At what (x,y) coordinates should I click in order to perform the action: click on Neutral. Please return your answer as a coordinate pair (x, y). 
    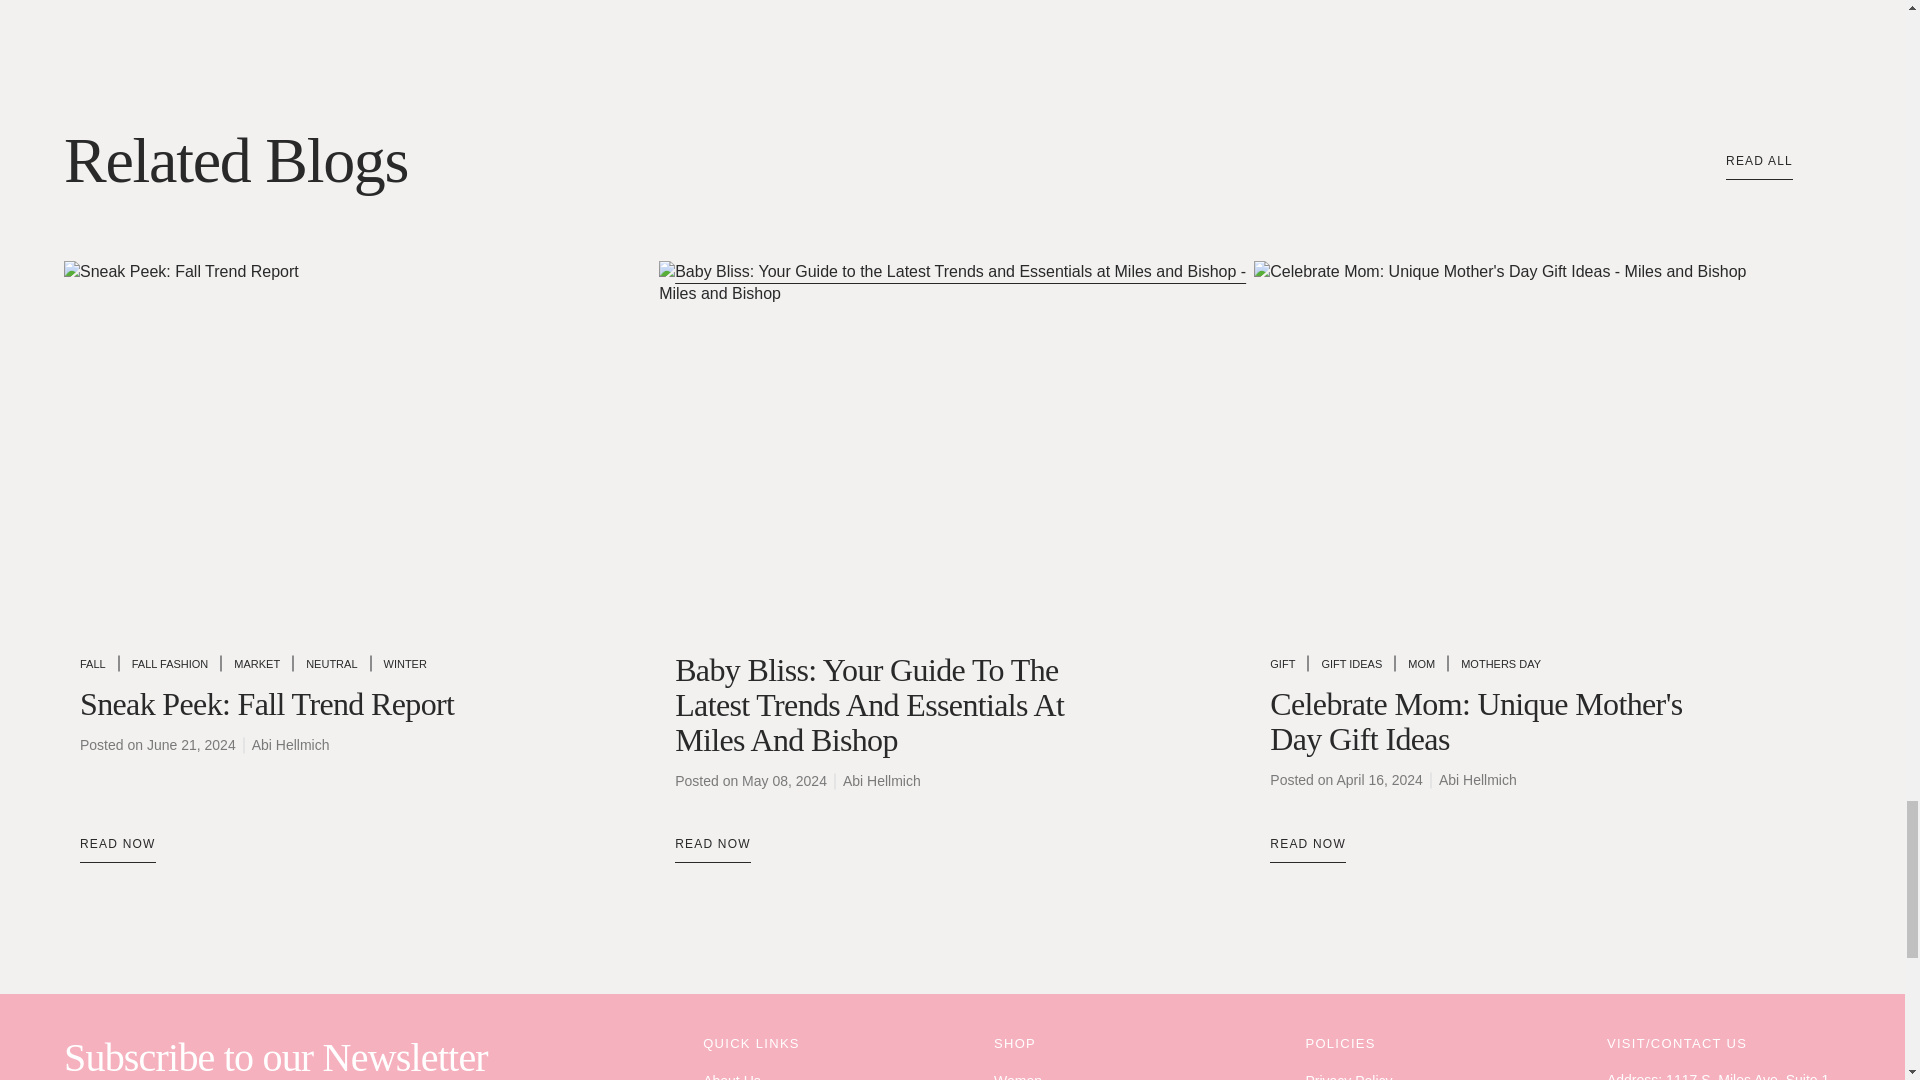
    Looking at the image, I should click on (331, 663).